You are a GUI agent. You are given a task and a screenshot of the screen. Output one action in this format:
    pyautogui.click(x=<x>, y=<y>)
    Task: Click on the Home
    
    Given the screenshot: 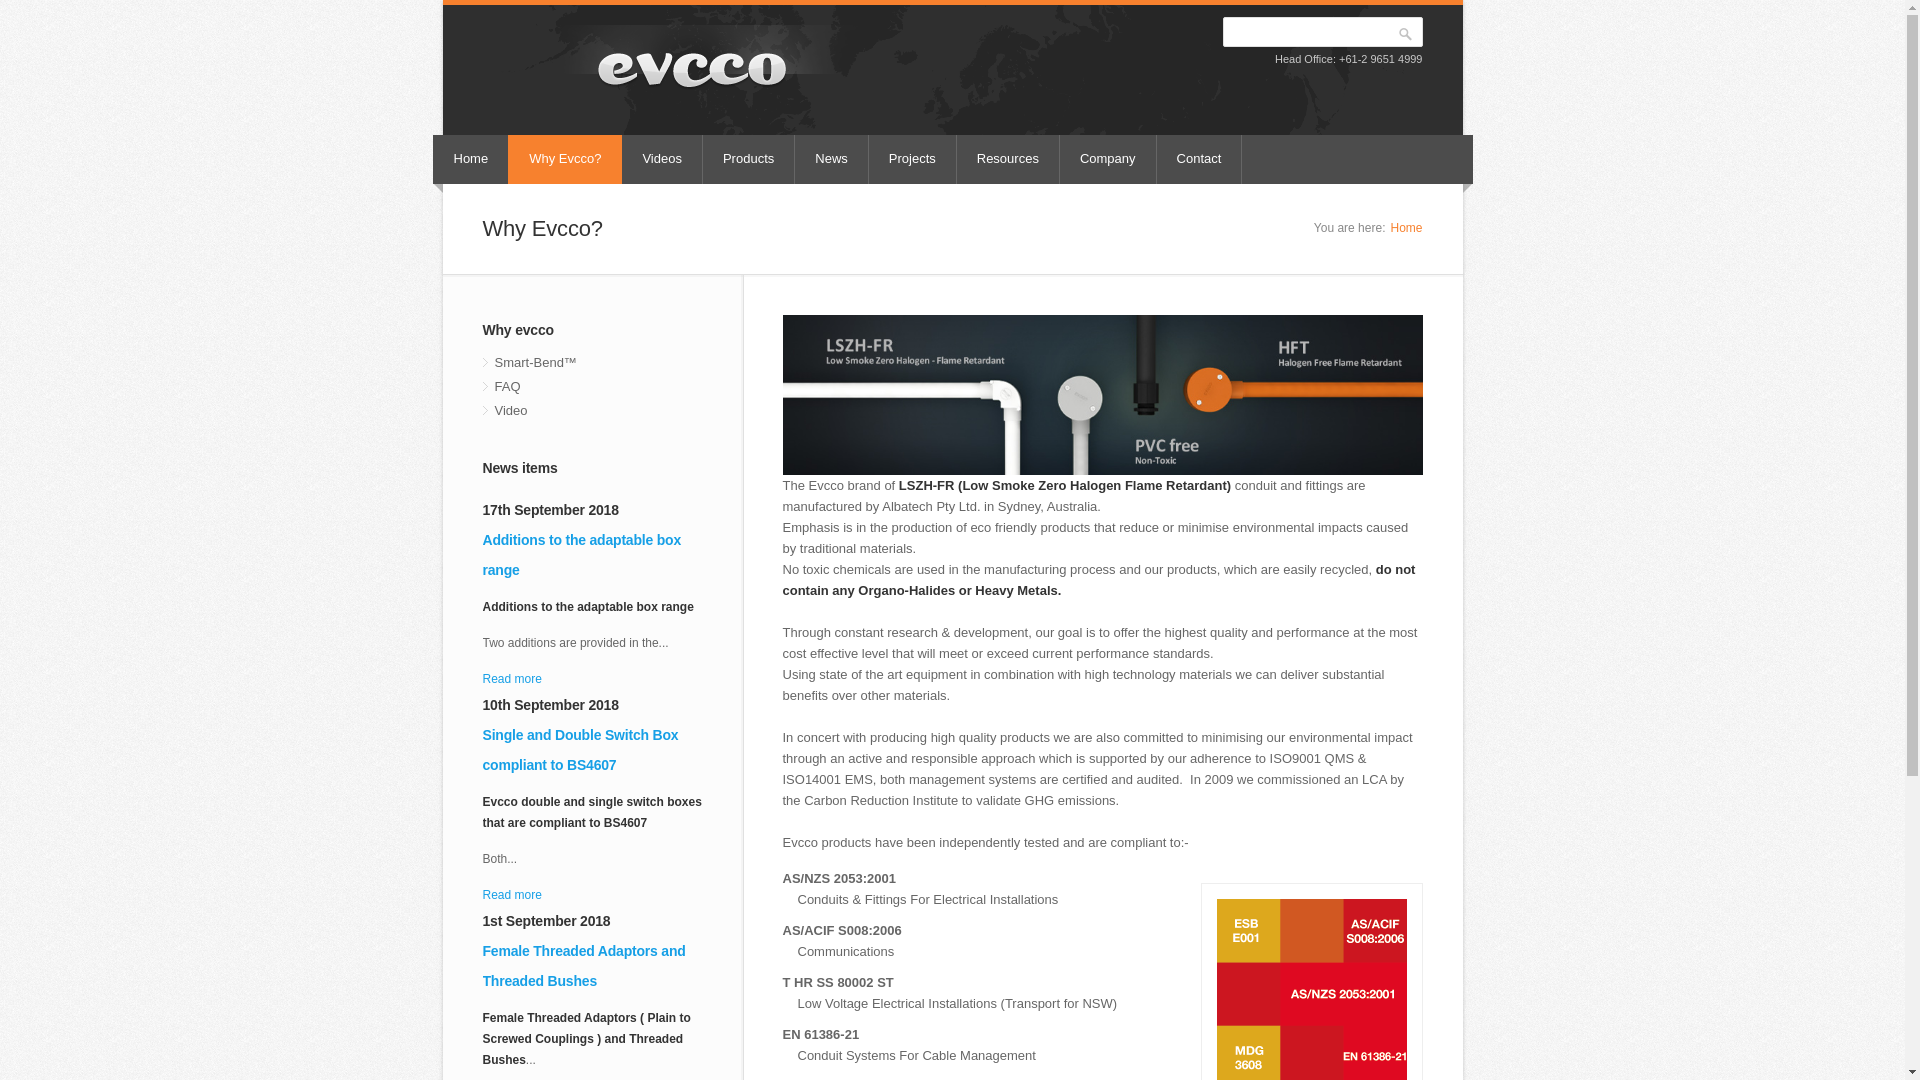 What is the action you would take?
    pyautogui.click(x=472, y=160)
    